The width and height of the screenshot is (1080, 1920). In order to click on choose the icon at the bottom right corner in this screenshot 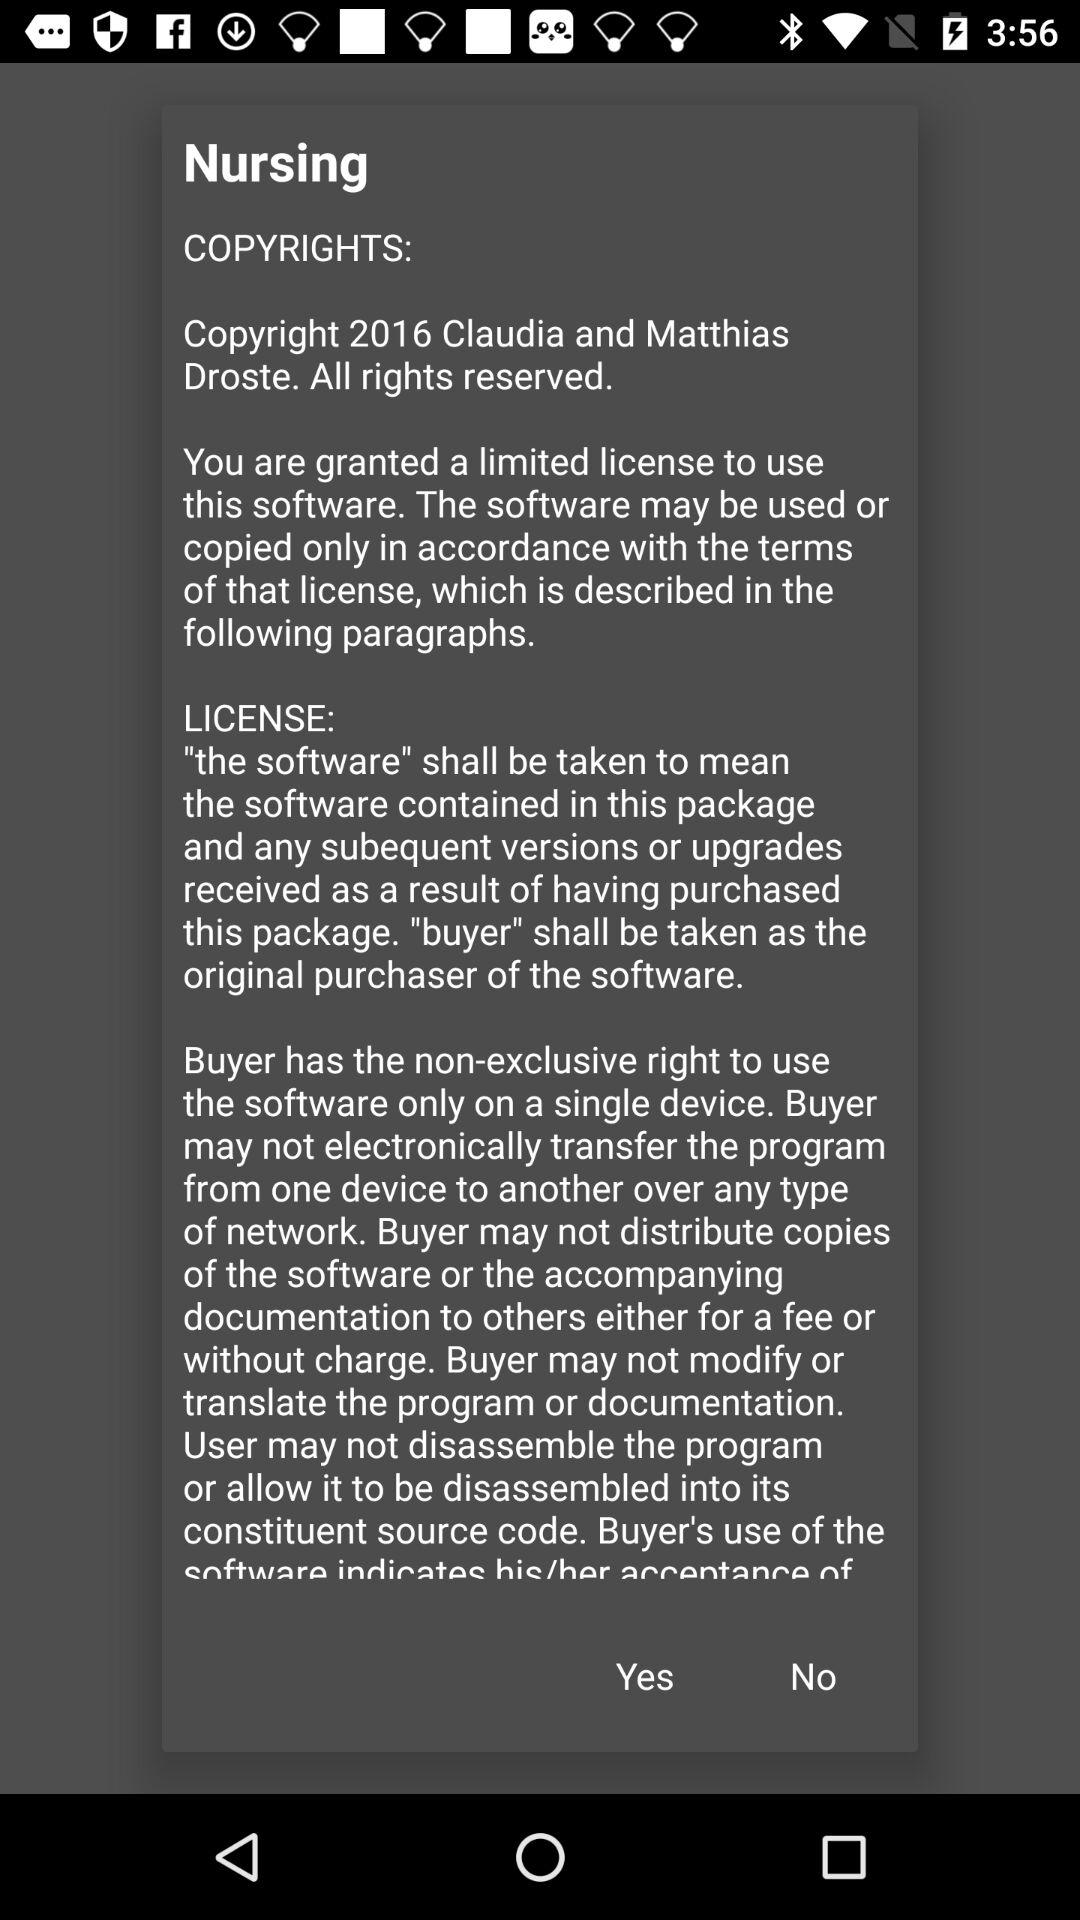, I will do `click(813, 1676)`.